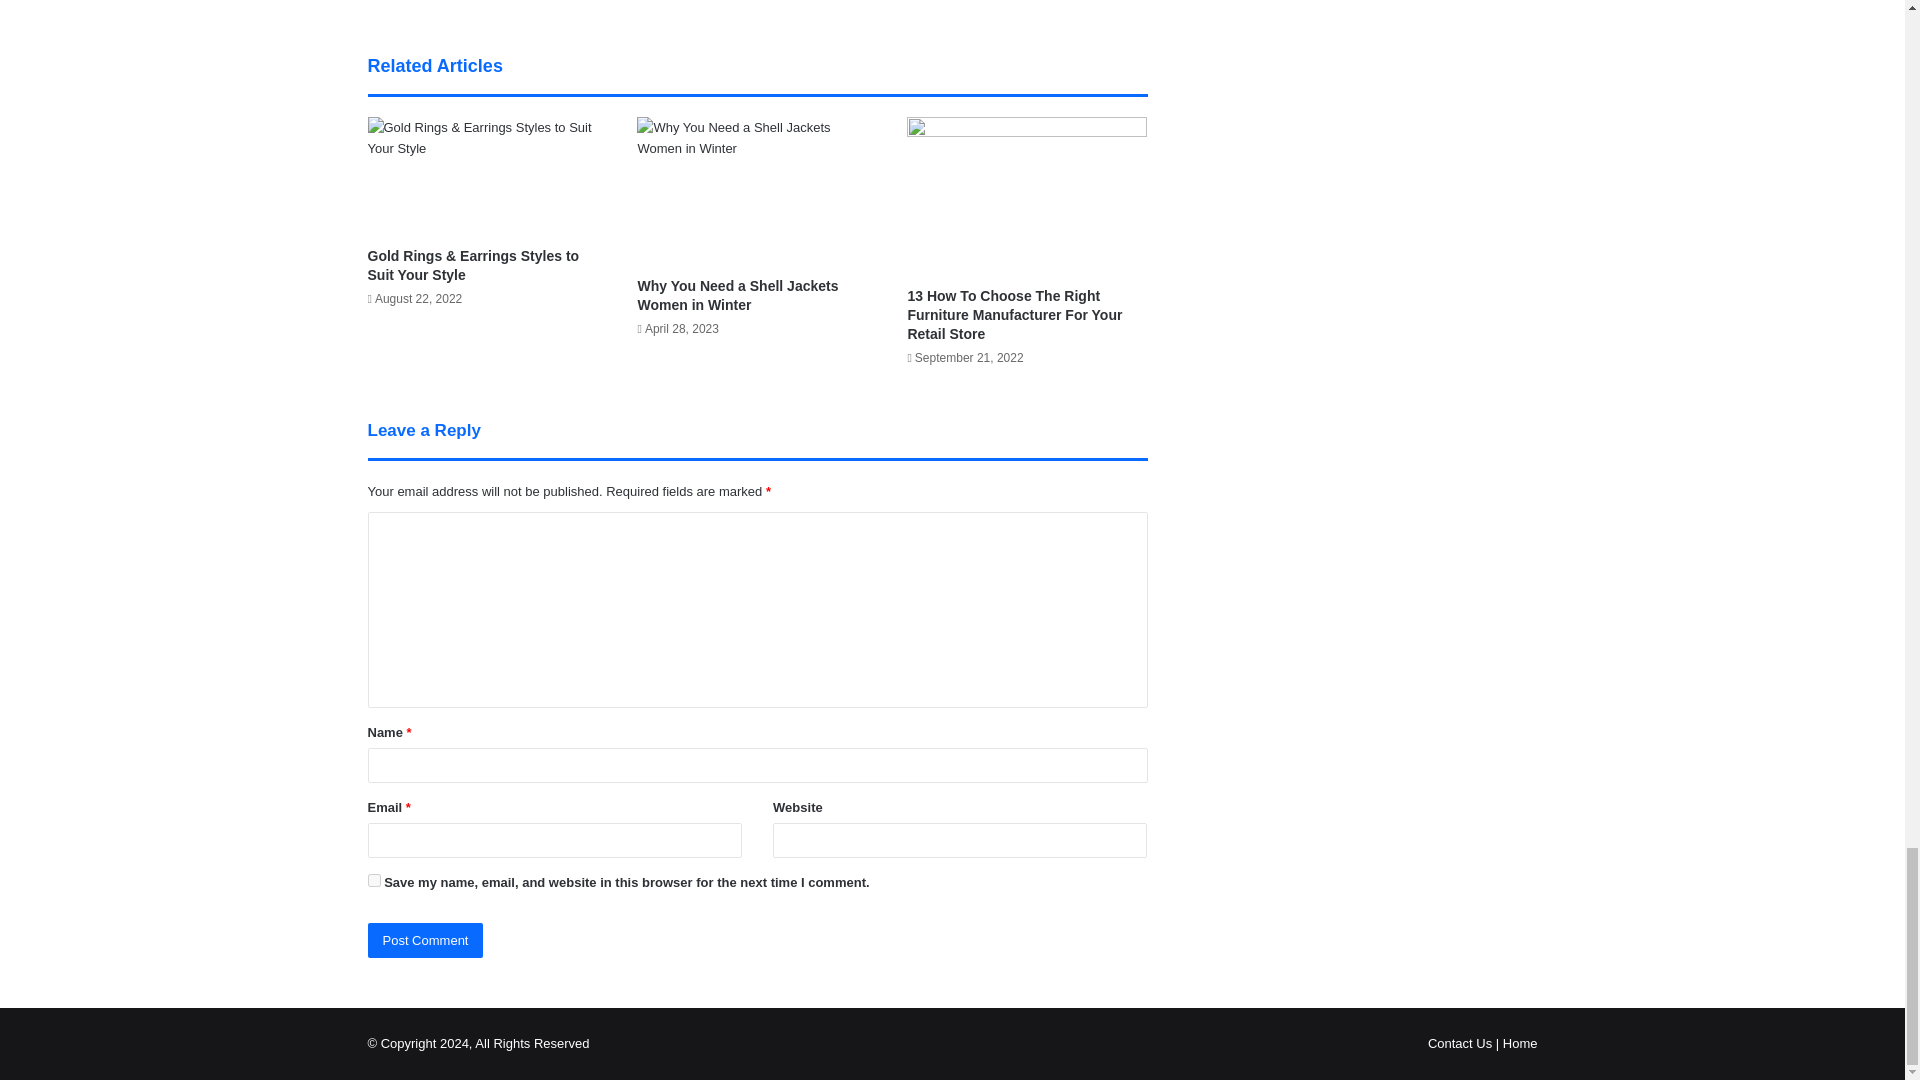 The width and height of the screenshot is (1920, 1080). Describe the element at coordinates (737, 295) in the screenshot. I see `Why You Need a Shell Jackets Women in Winter` at that location.